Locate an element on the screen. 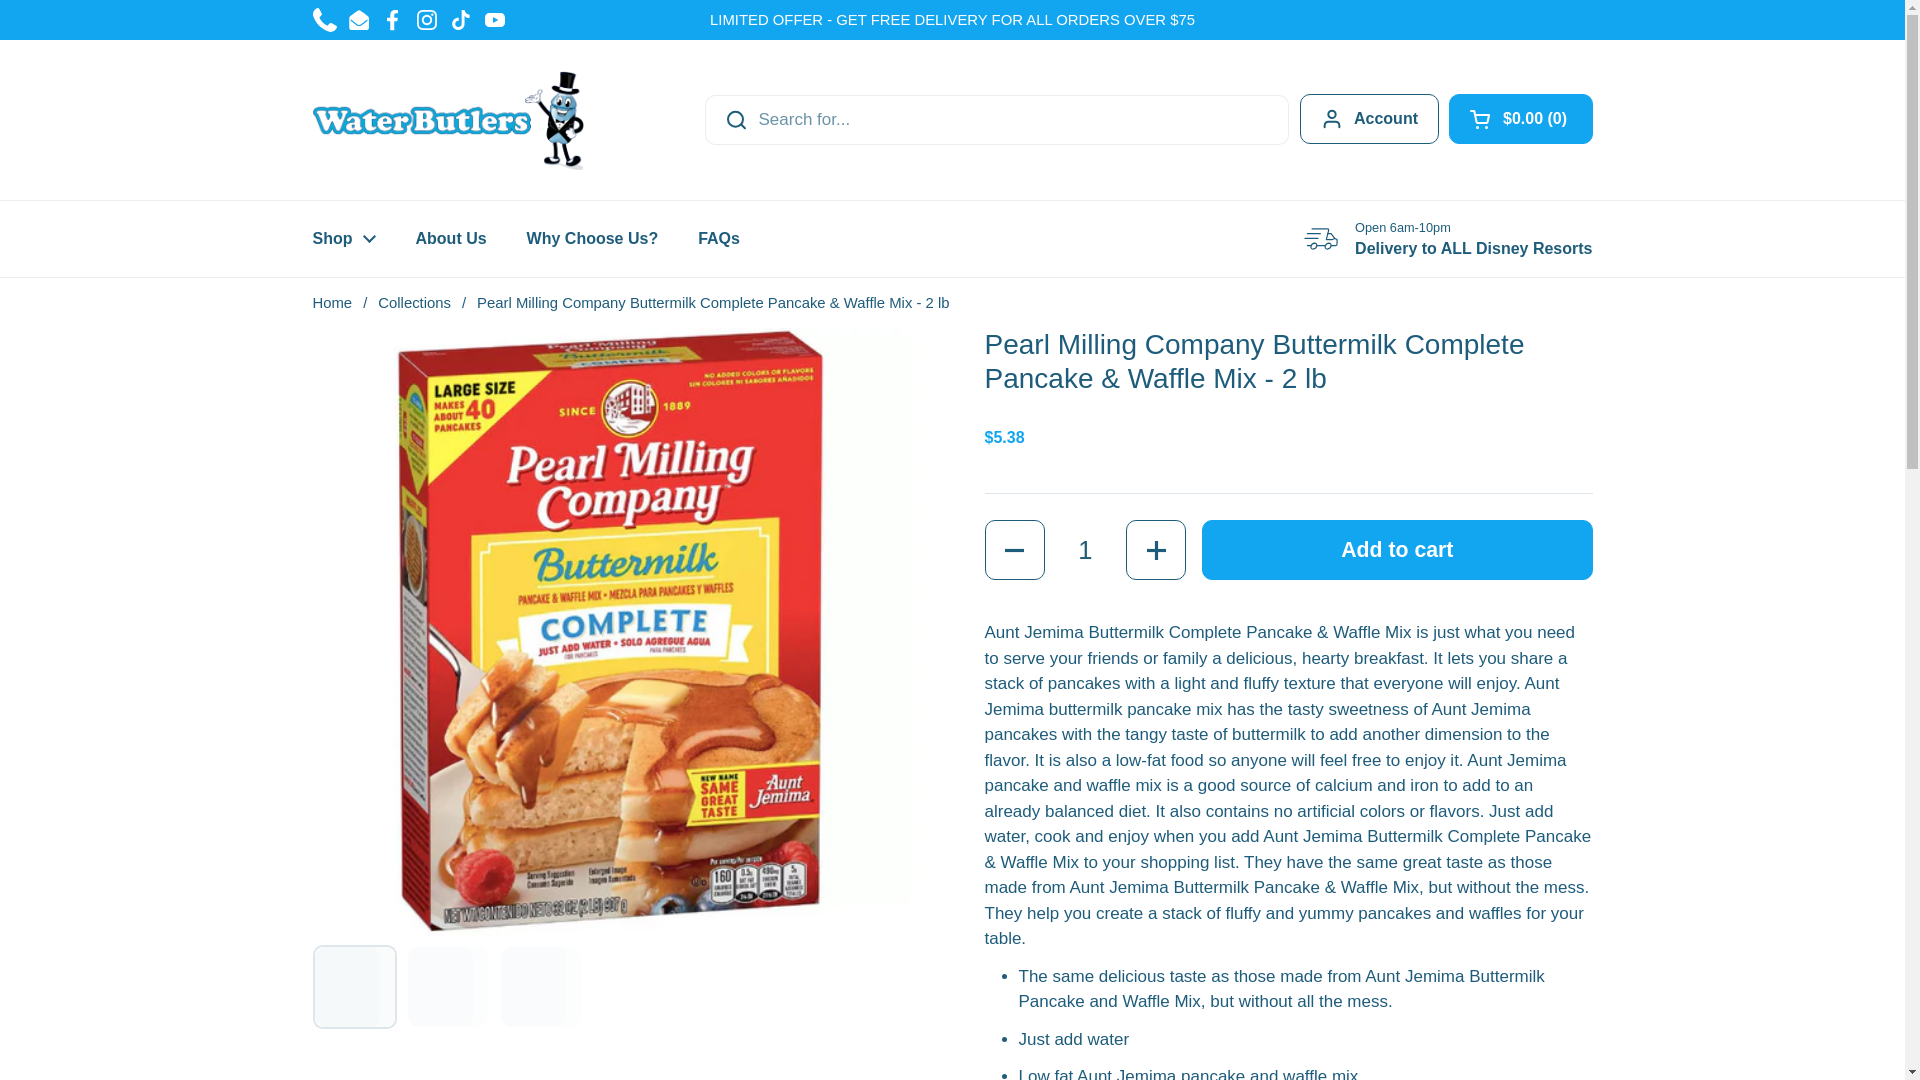 The width and height of the screenshot is (1920, 1080). Open cart is located at coordinates (1521, 118).